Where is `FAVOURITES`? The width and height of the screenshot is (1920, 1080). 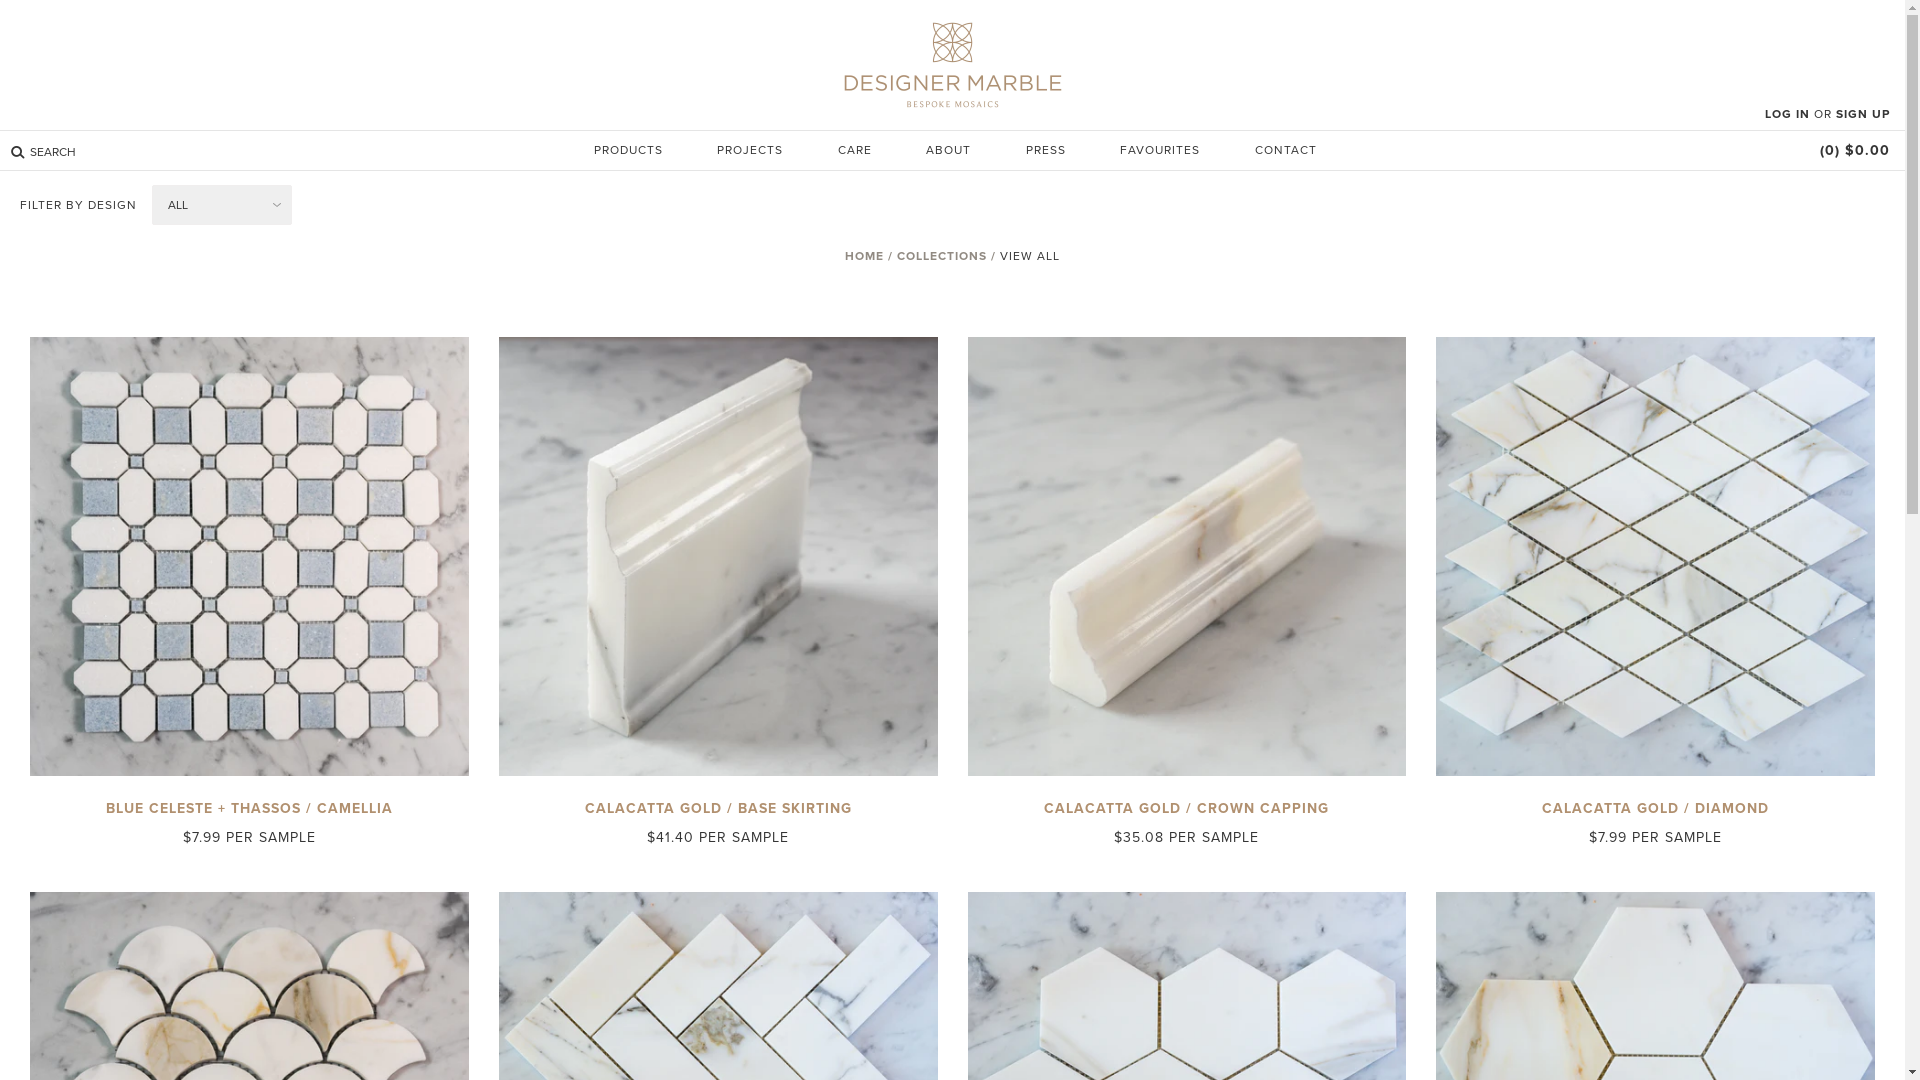
FAVOURITES is located at coordinates (1160, 148).